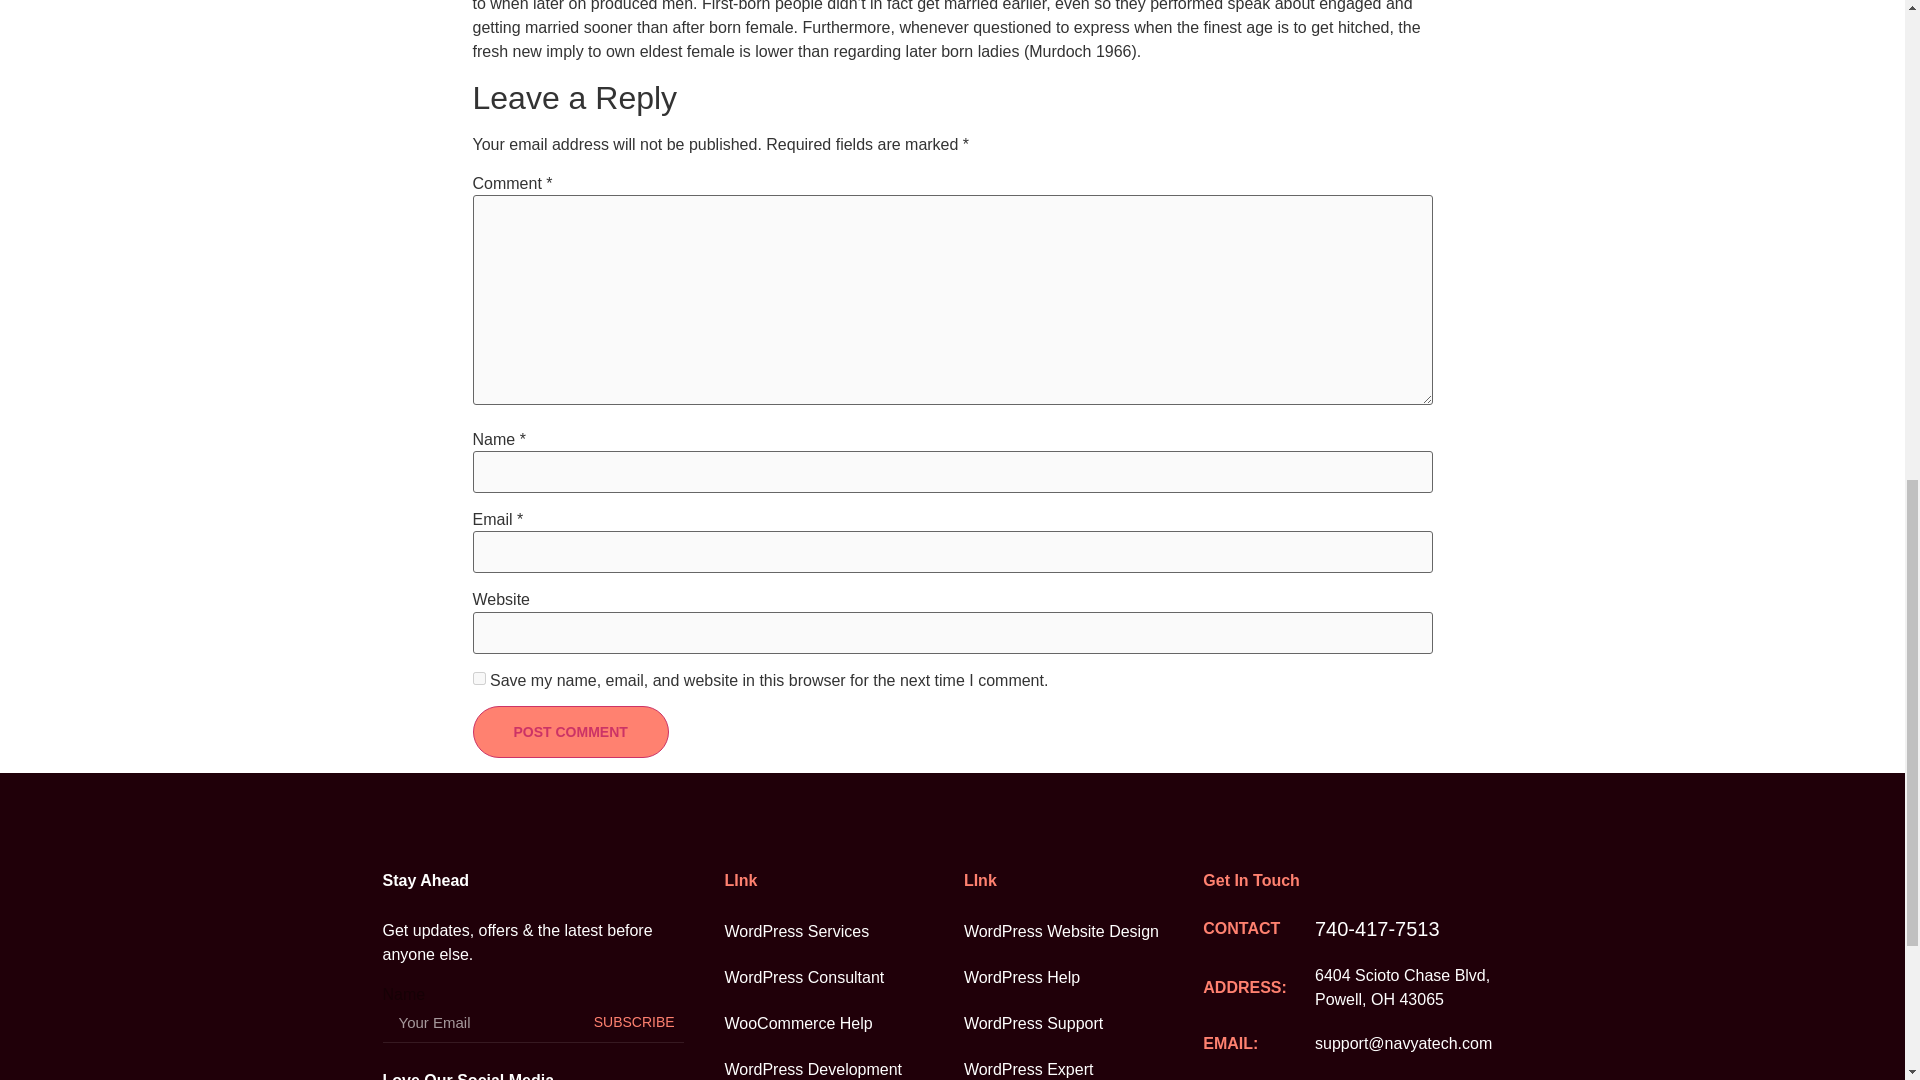 This screenshot has width=1920, height=1080. What do you see at coordinates (1083, 932) in the screenshot?
I see `WordPress Website Design` at bounding box center [1083, 932].